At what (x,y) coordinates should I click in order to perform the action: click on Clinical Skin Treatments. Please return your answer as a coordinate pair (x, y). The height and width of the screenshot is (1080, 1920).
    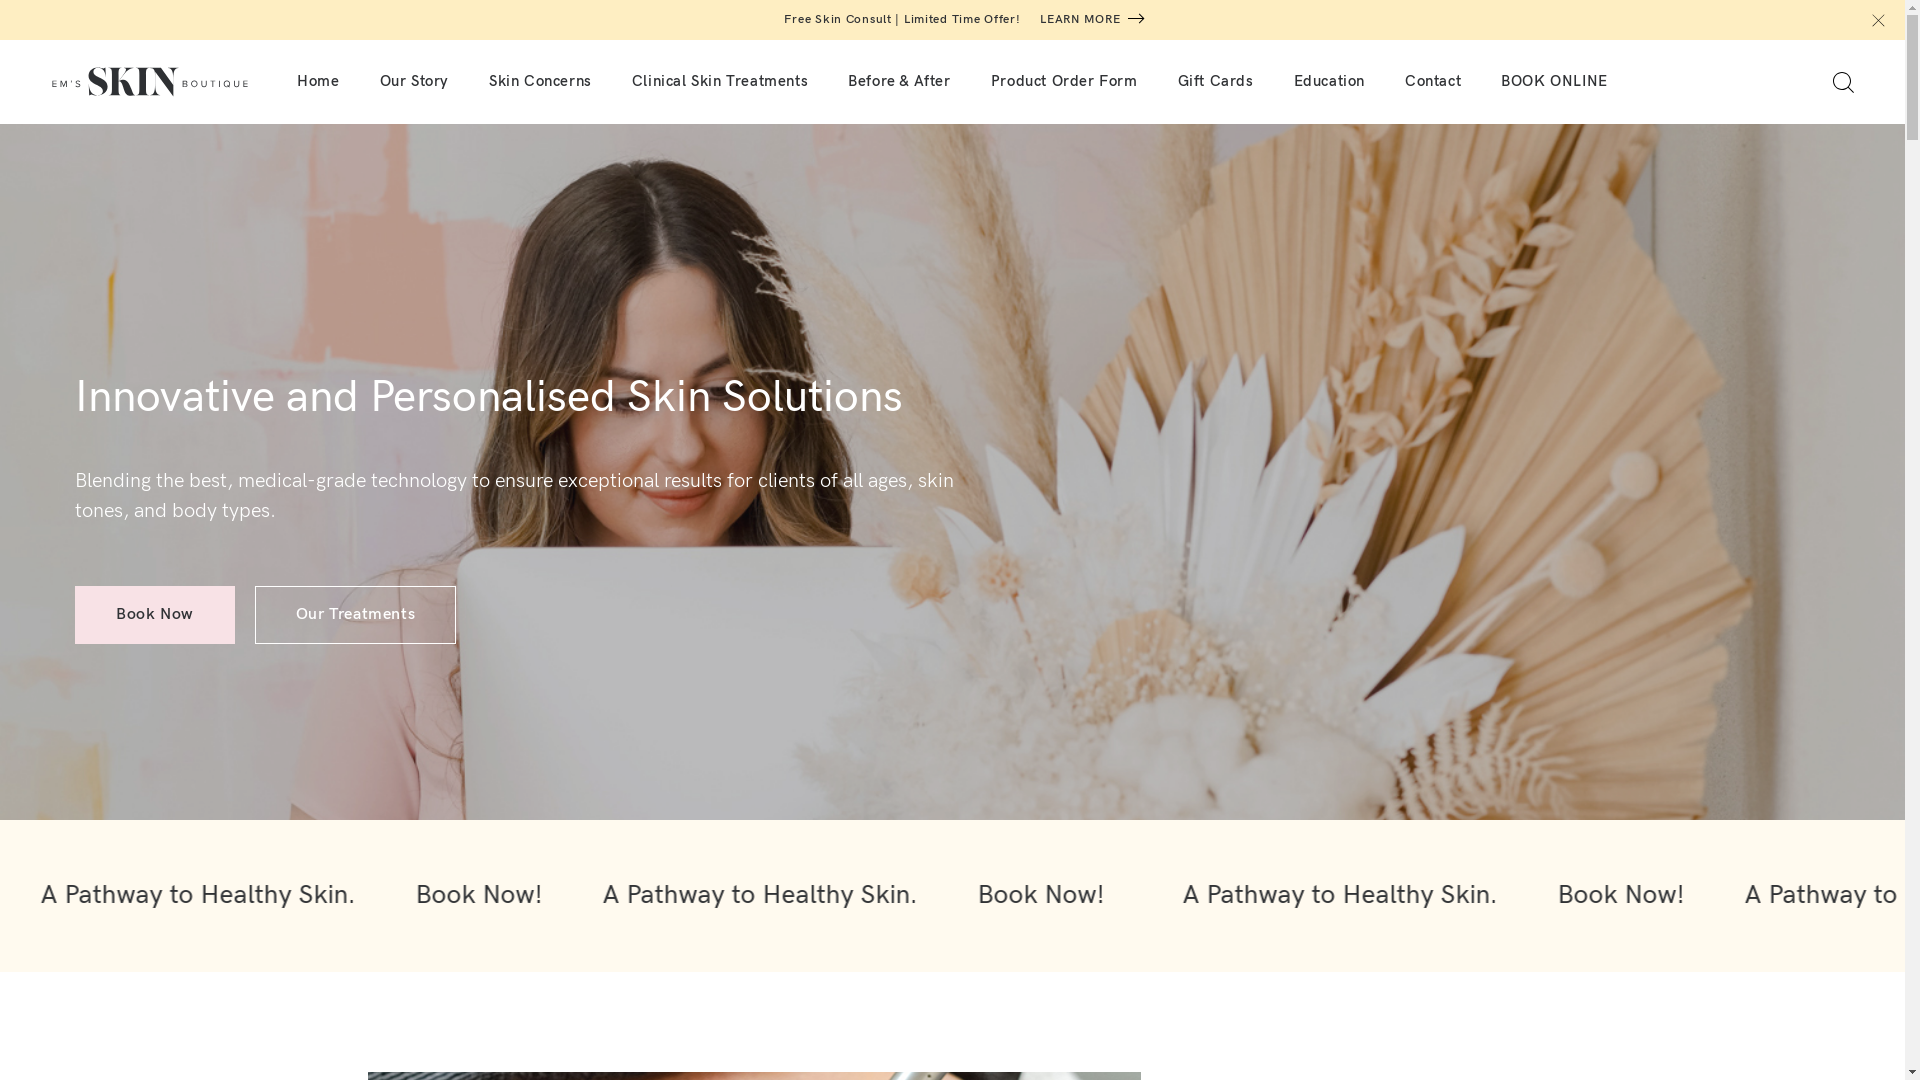
    Looking at the image, I should click on (720, 82).